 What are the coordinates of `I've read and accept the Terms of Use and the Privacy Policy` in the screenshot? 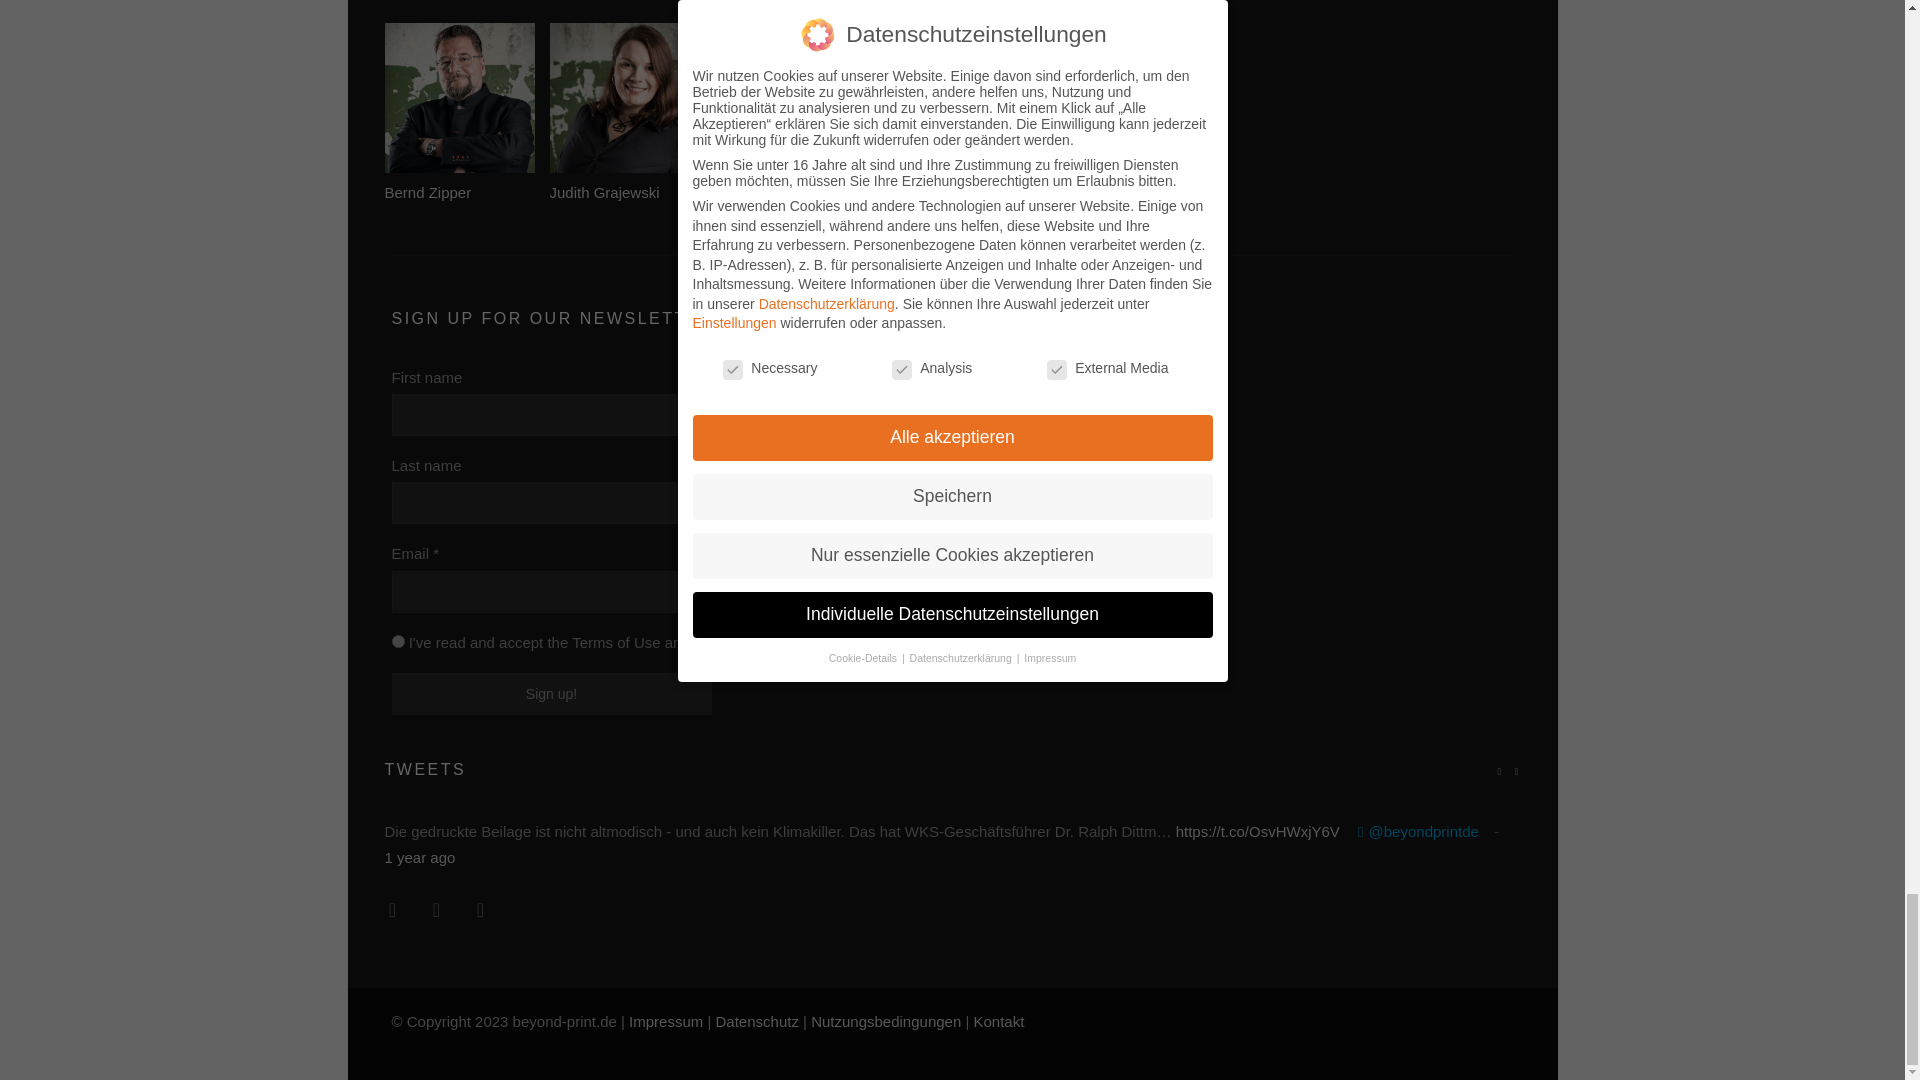 It's located at (398, 642).